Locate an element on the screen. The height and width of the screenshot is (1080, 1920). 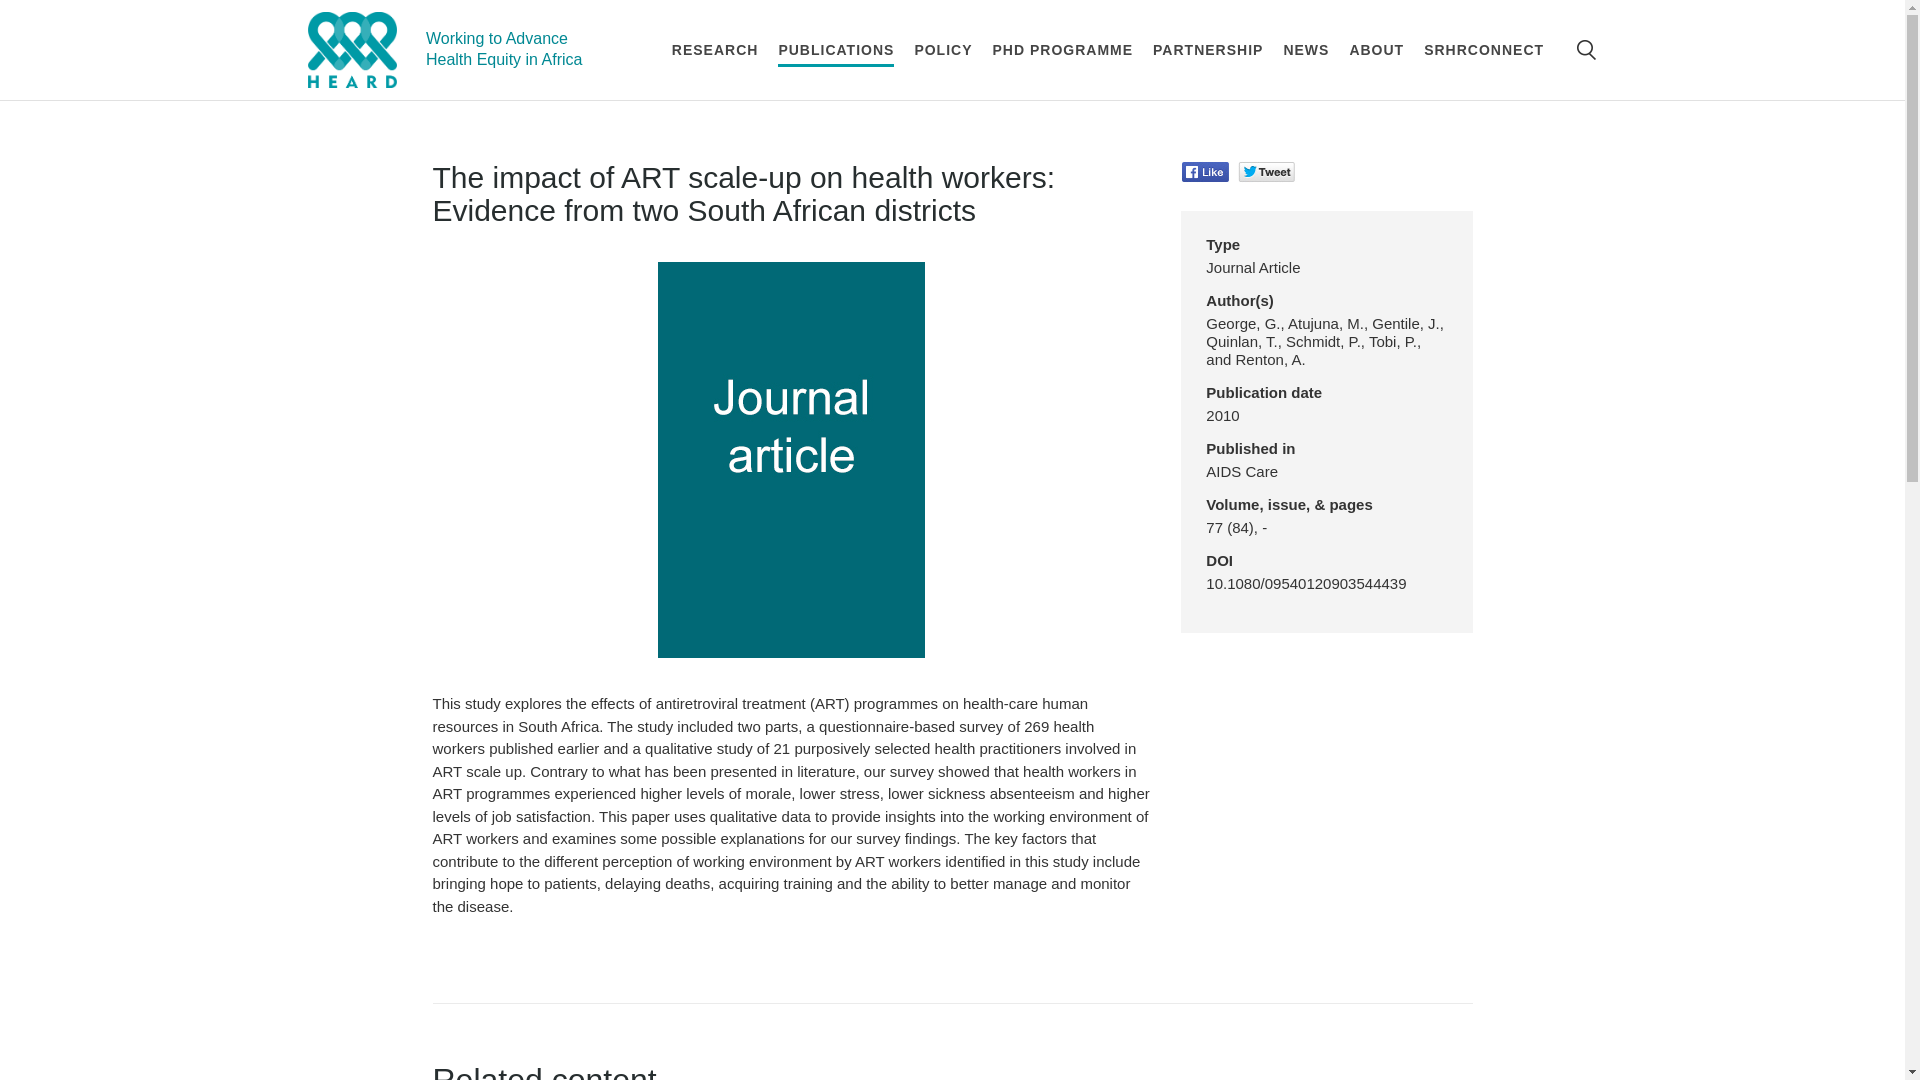
POLICY is located at coordinates (942, 50).